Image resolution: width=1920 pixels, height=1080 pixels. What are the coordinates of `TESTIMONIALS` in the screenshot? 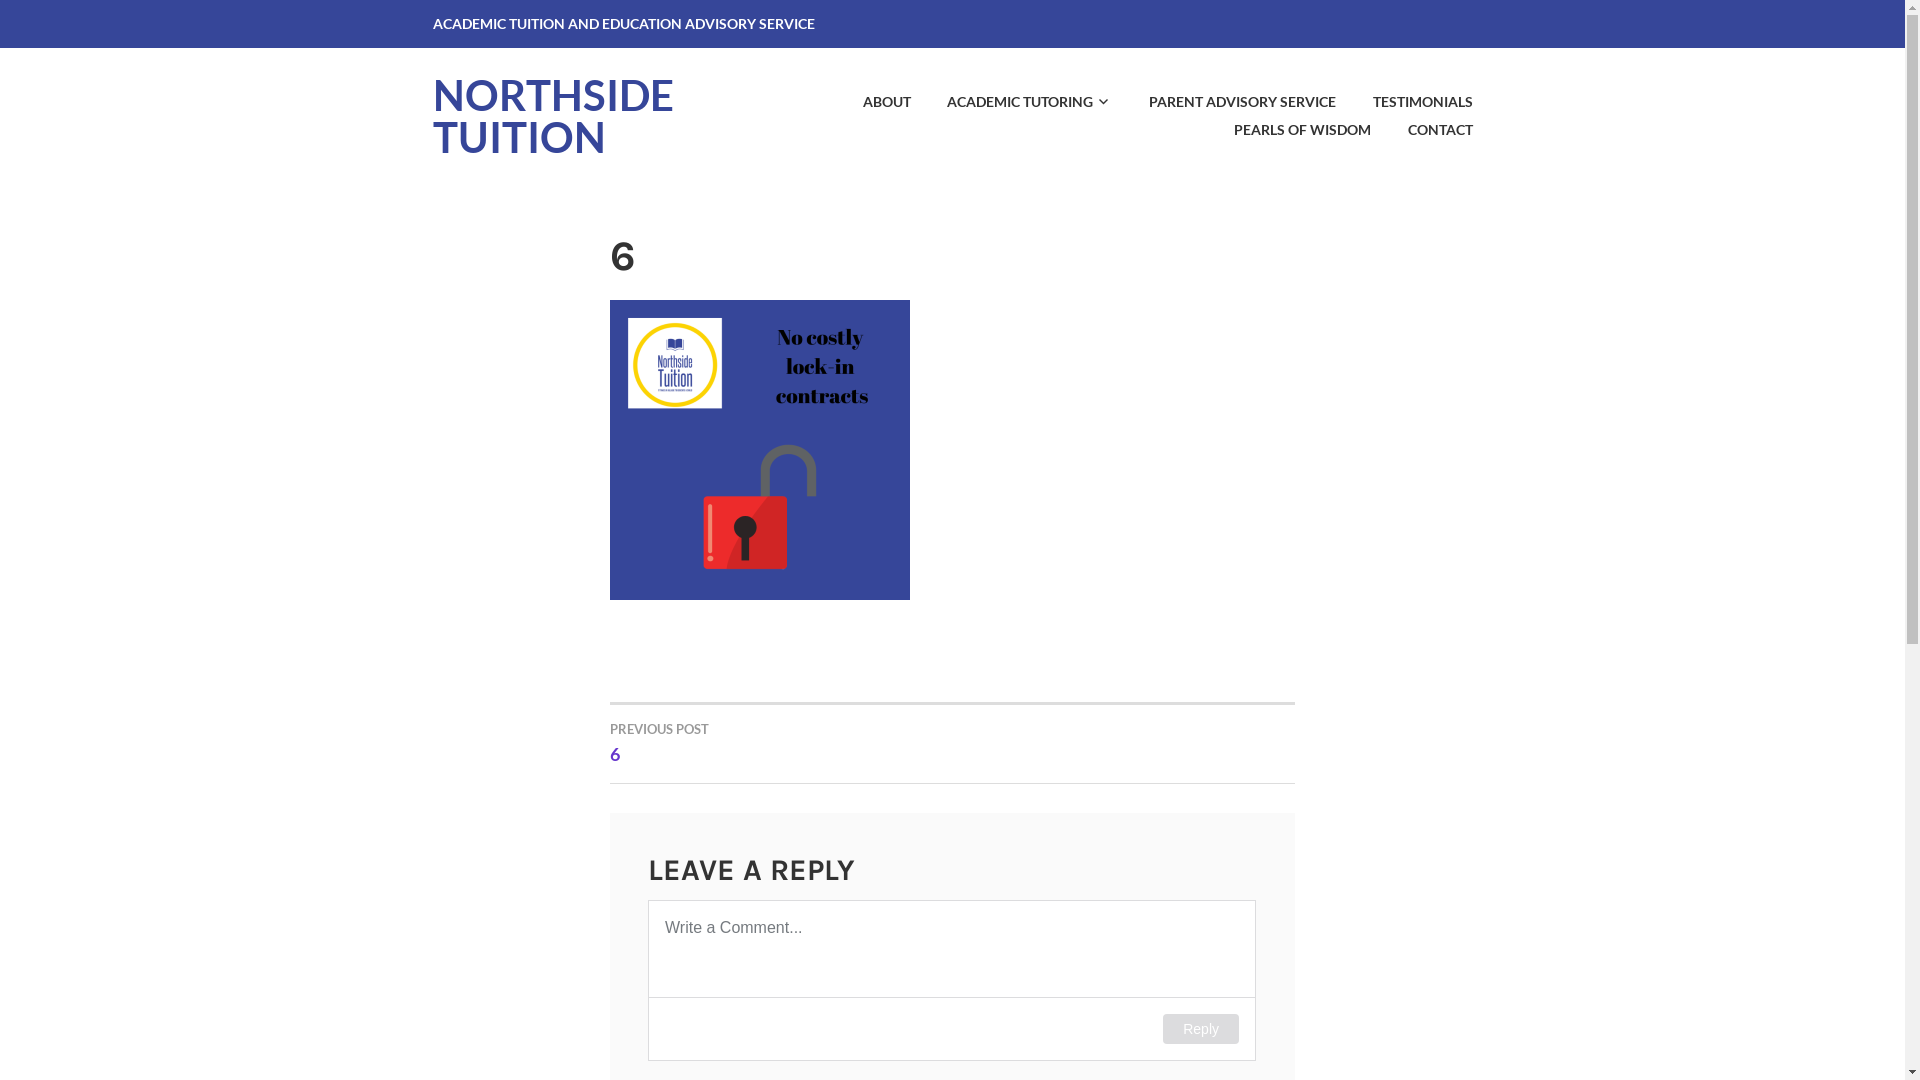 It's located at (1406, 102).